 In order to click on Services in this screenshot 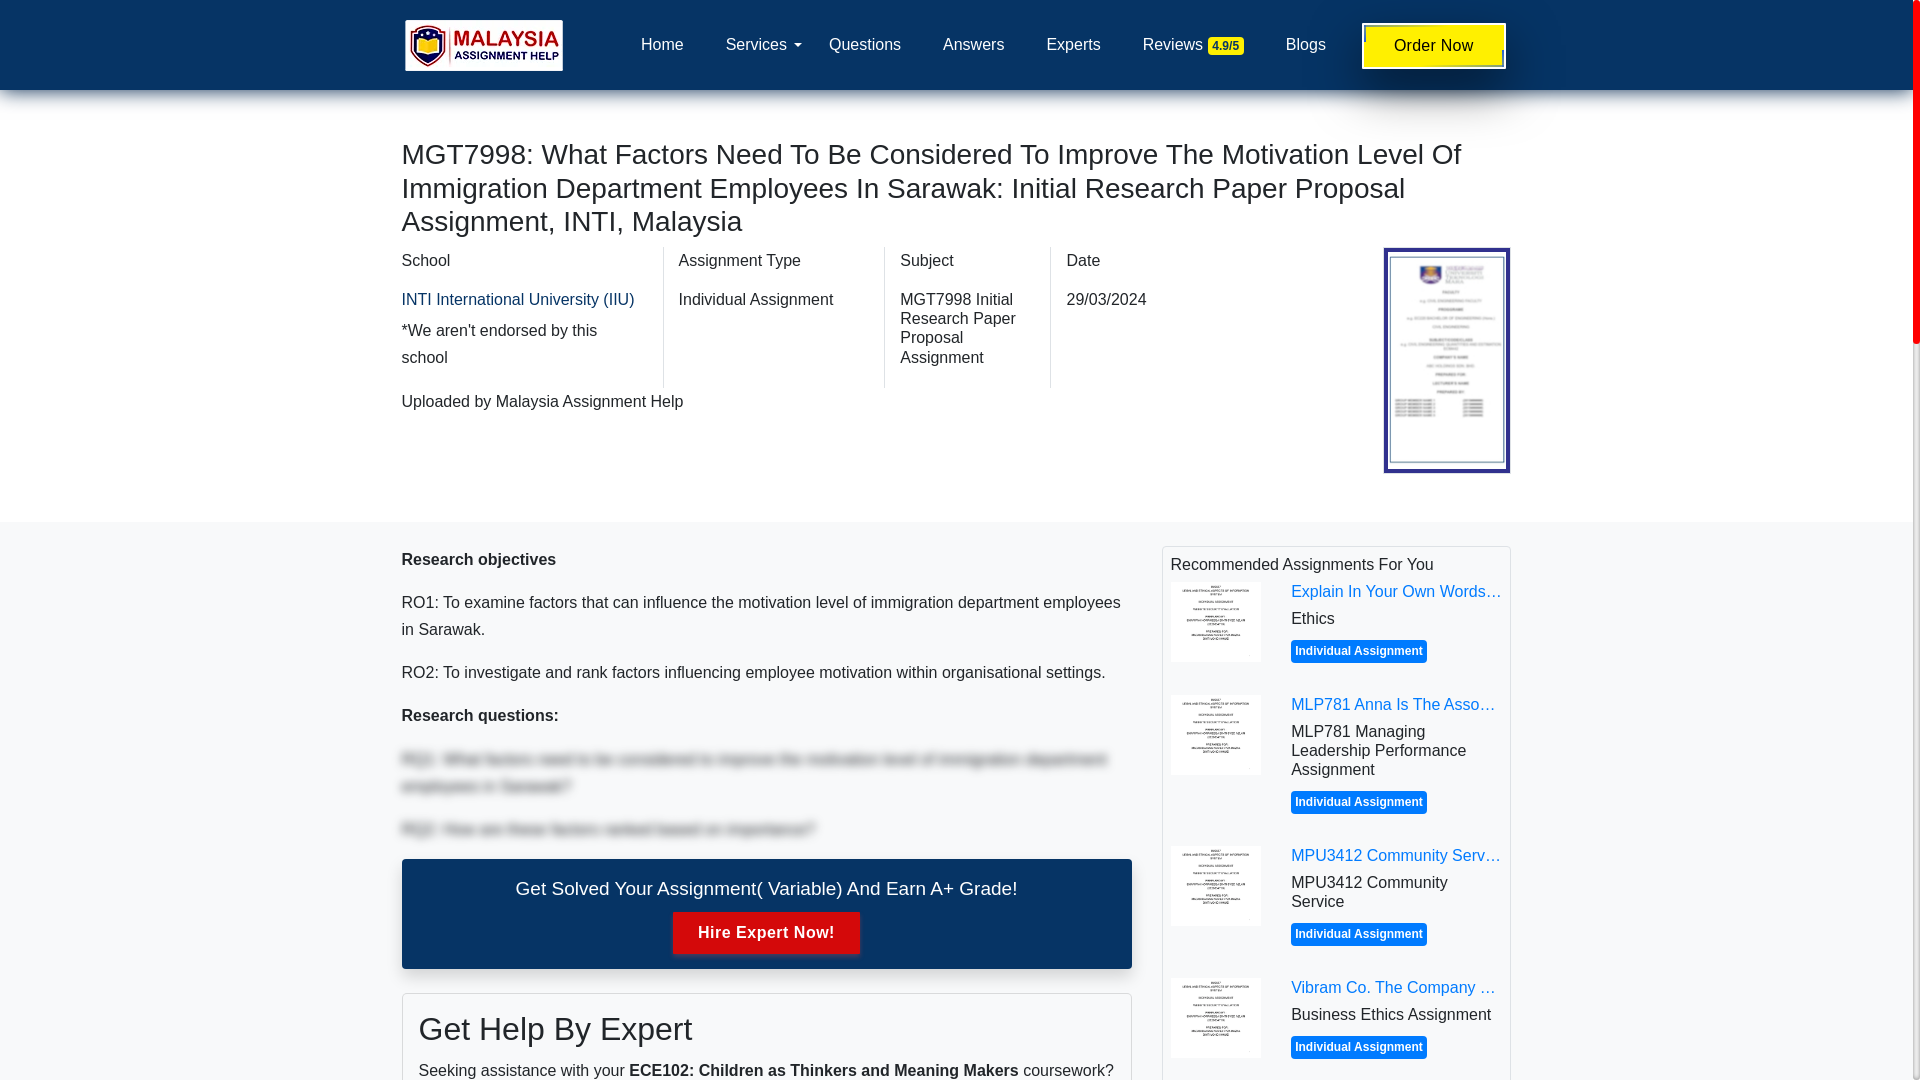, I will do `click(756, 44)`.